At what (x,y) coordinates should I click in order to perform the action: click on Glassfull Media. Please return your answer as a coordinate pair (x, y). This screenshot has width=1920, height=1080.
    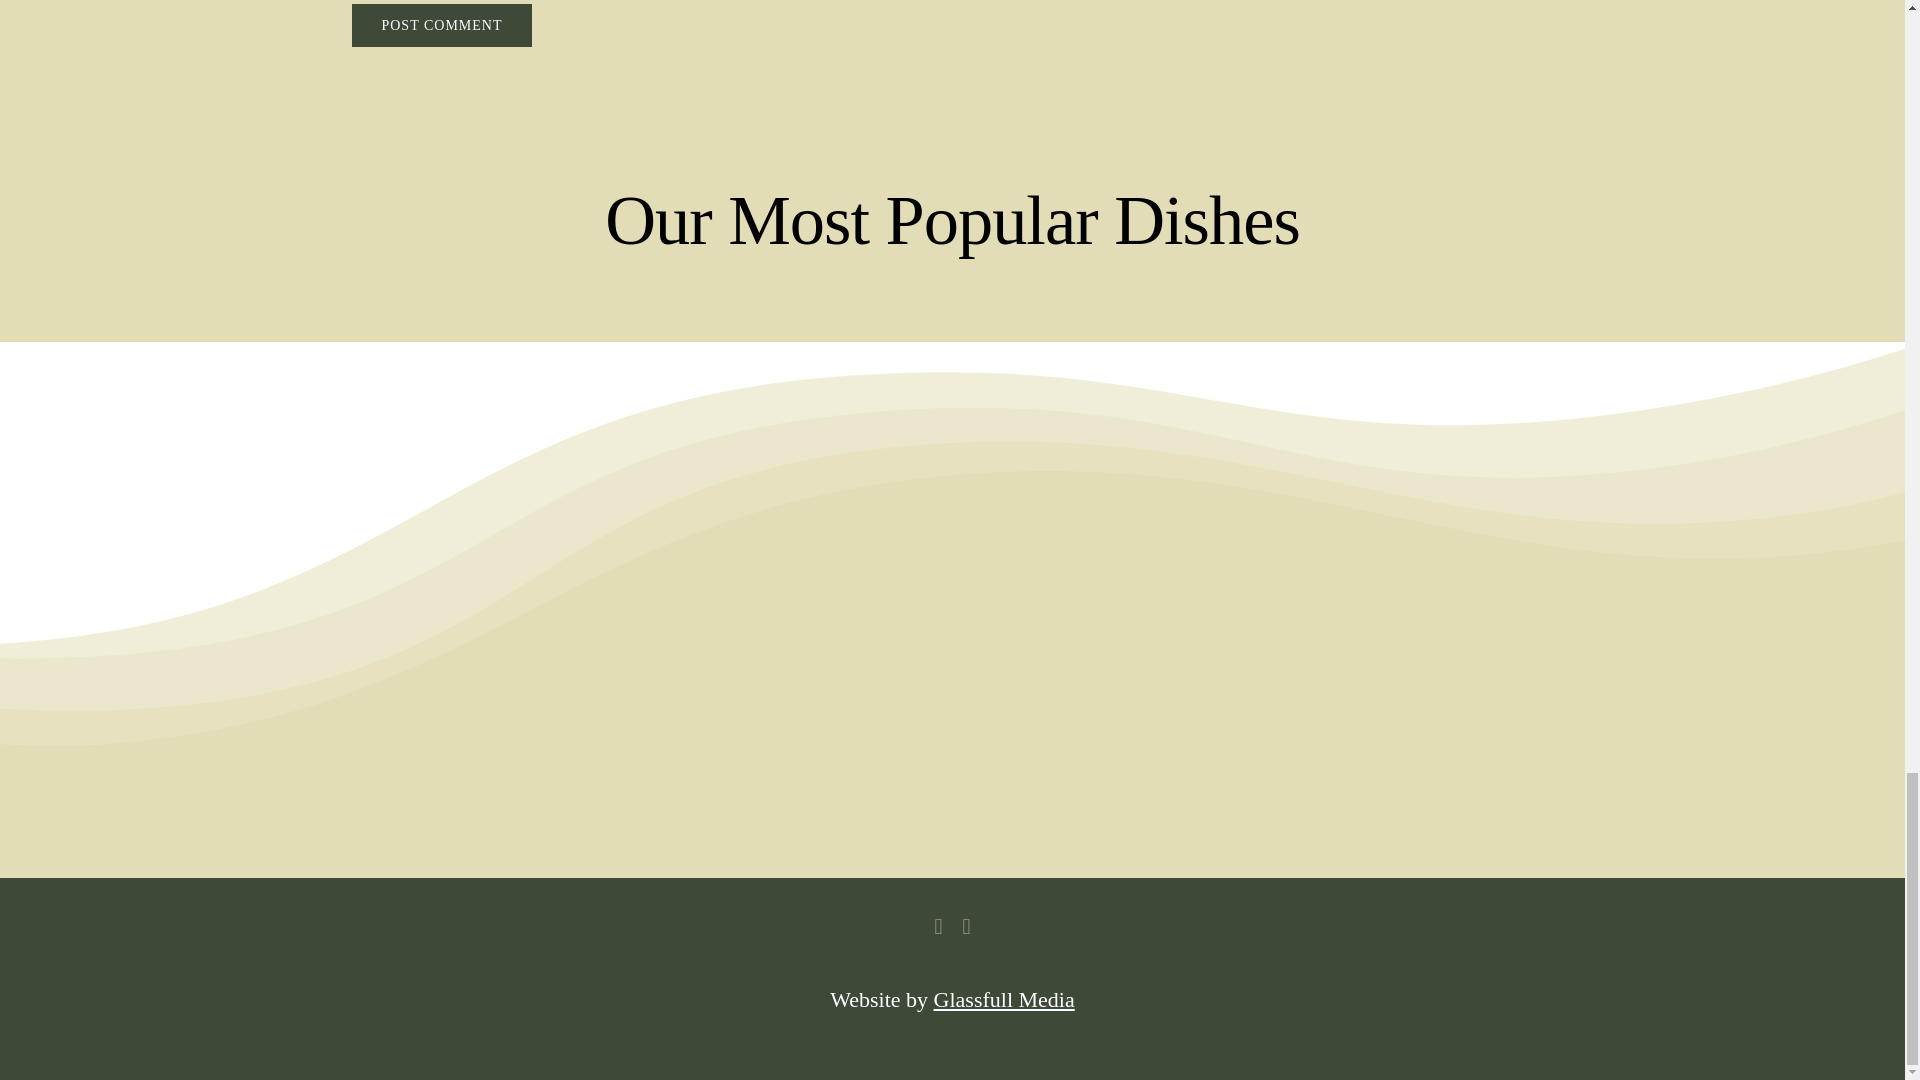
    Looking at the image, I should click on (1004, 999).